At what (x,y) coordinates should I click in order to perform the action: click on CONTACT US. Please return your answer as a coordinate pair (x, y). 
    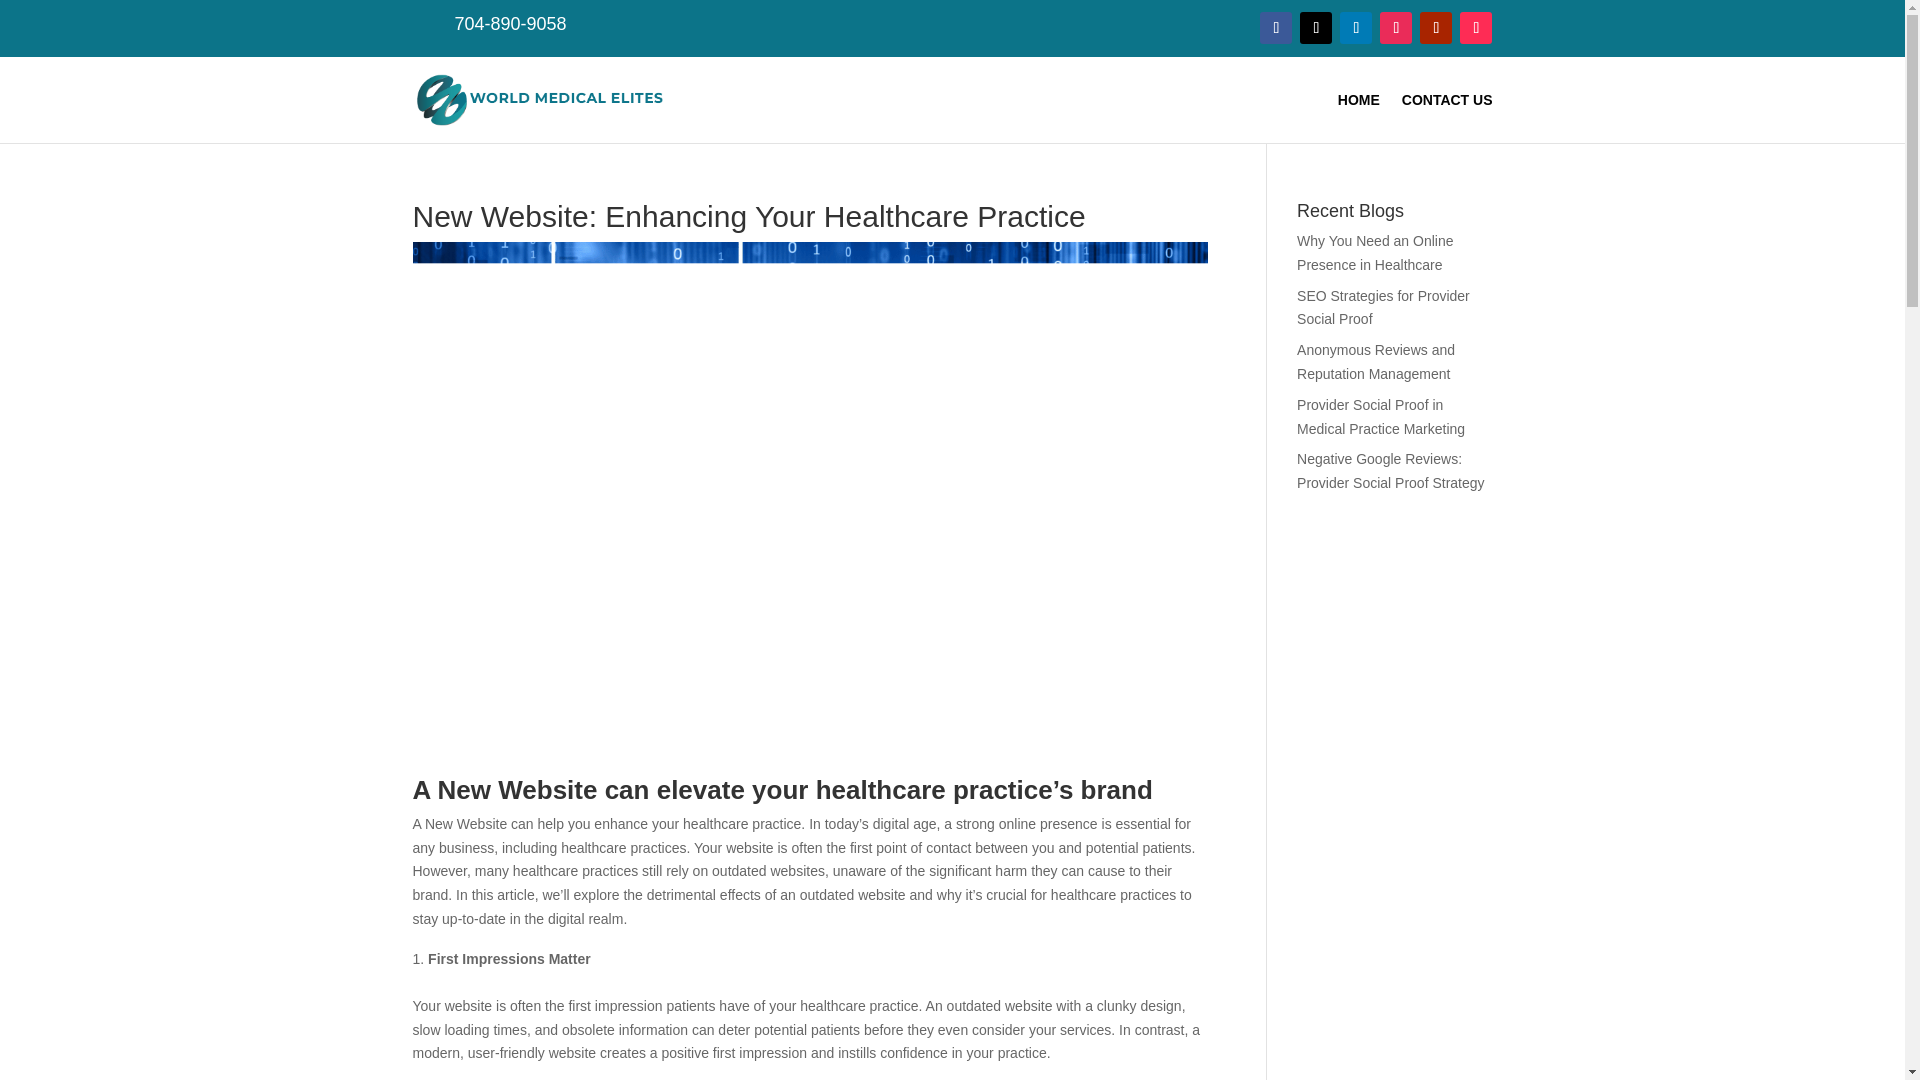
    Looking at the image, I should click on (1447, 100).